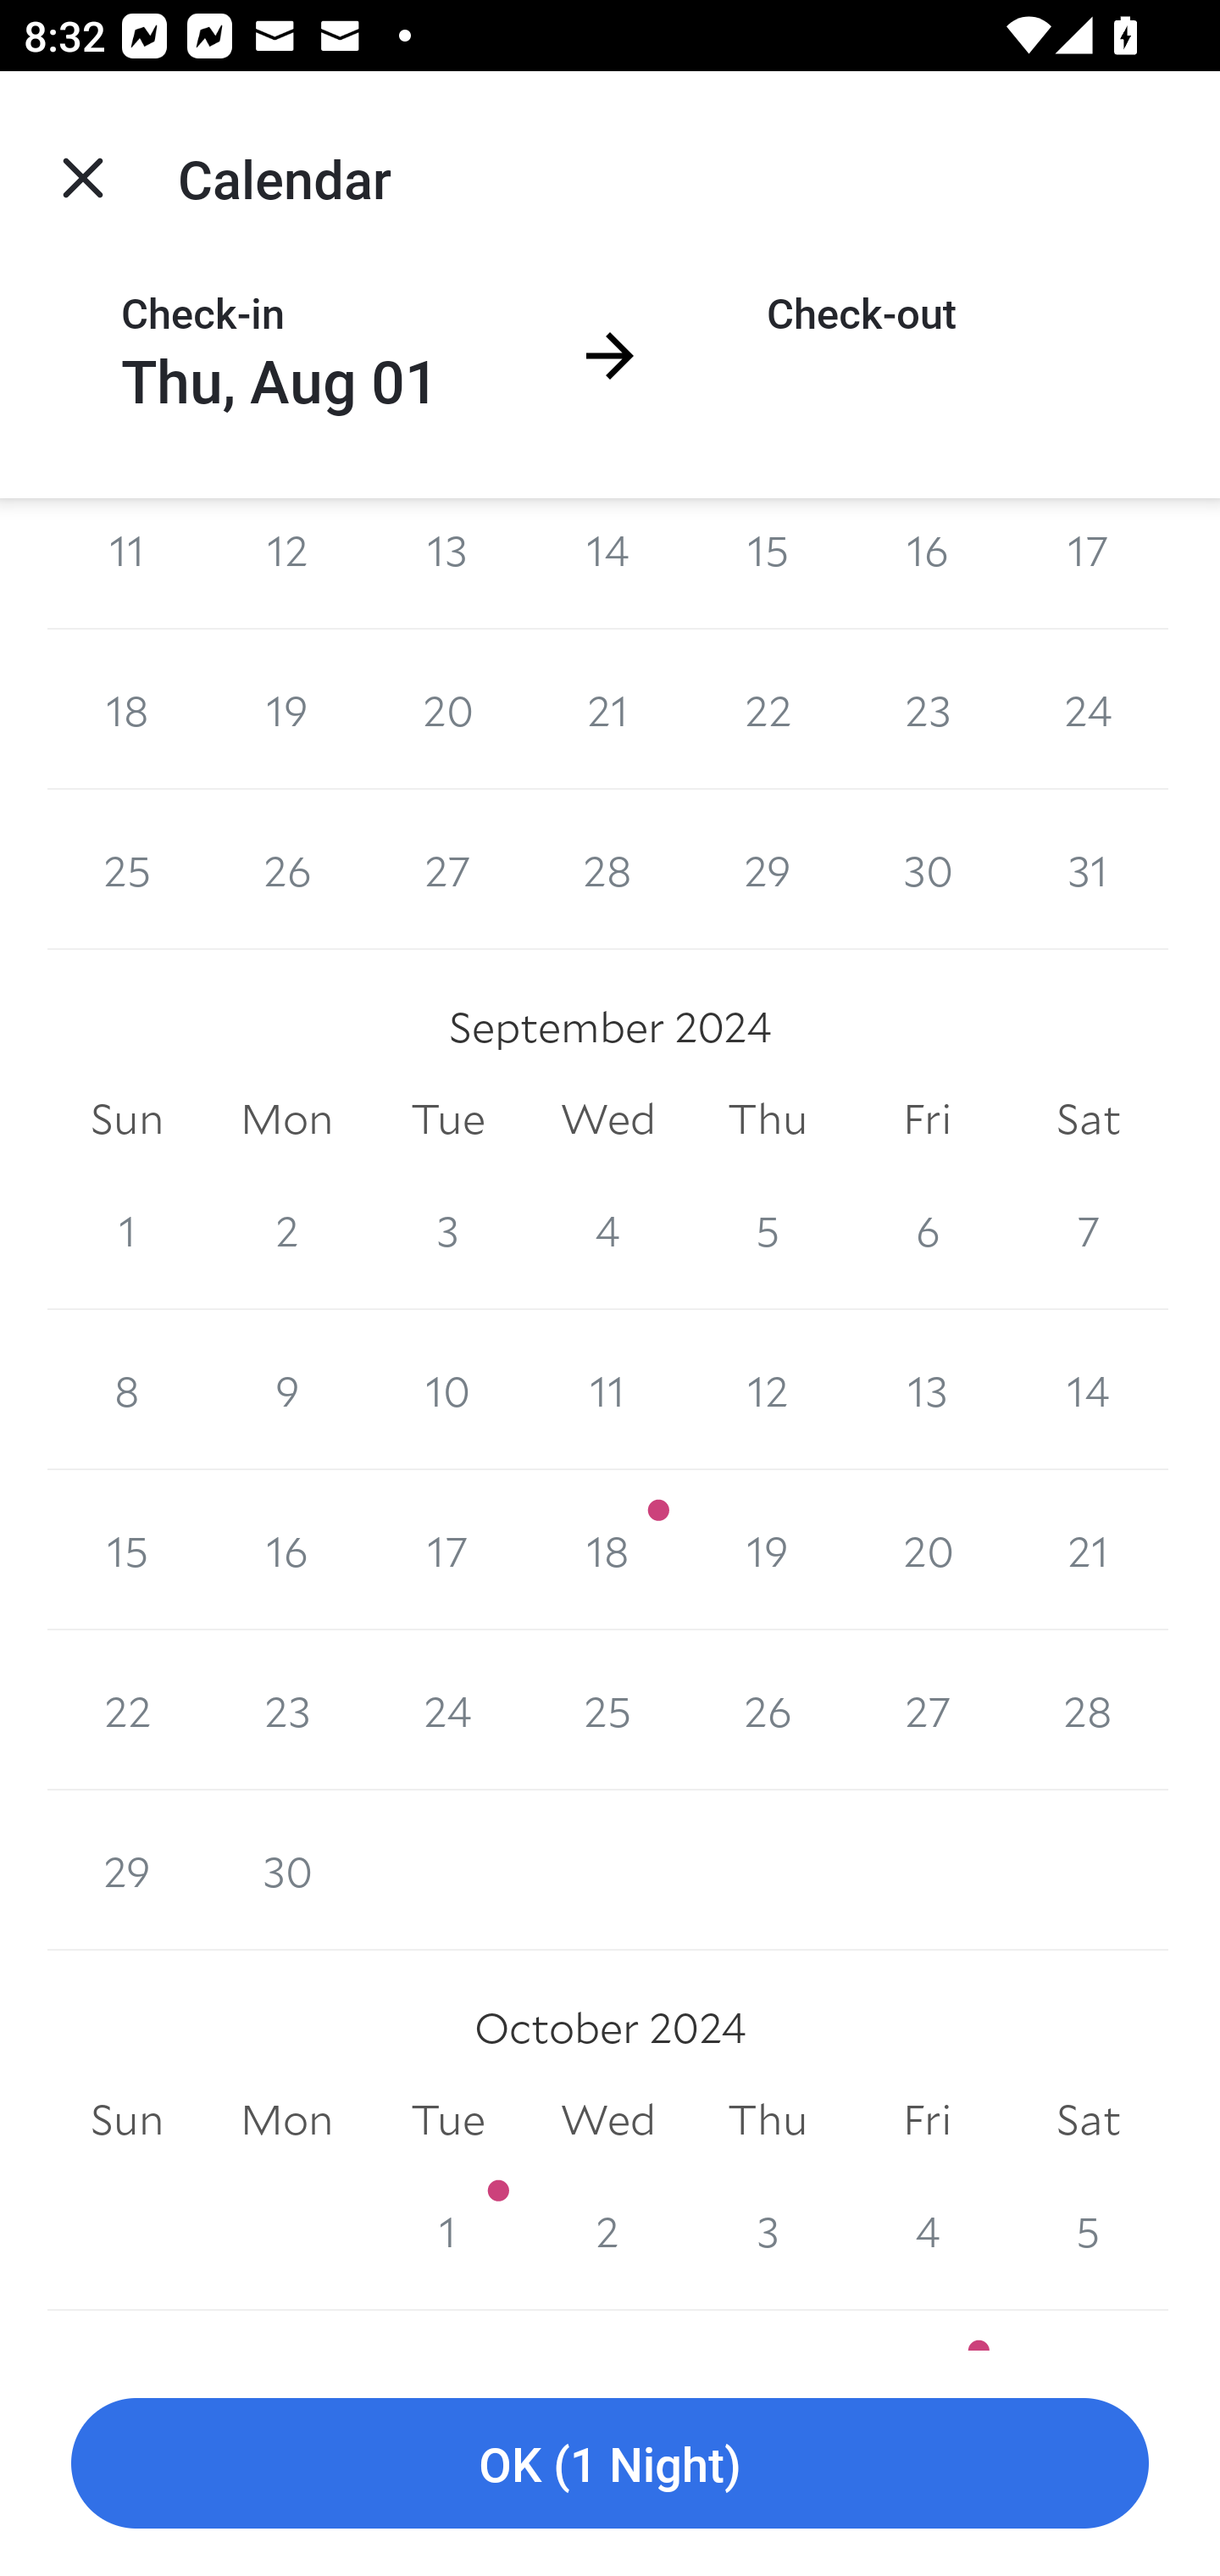  What do you see at coordinates (286, 1391) in the screenshot?
I see `9 9 September 2024` at bounding box center [286, 1391].